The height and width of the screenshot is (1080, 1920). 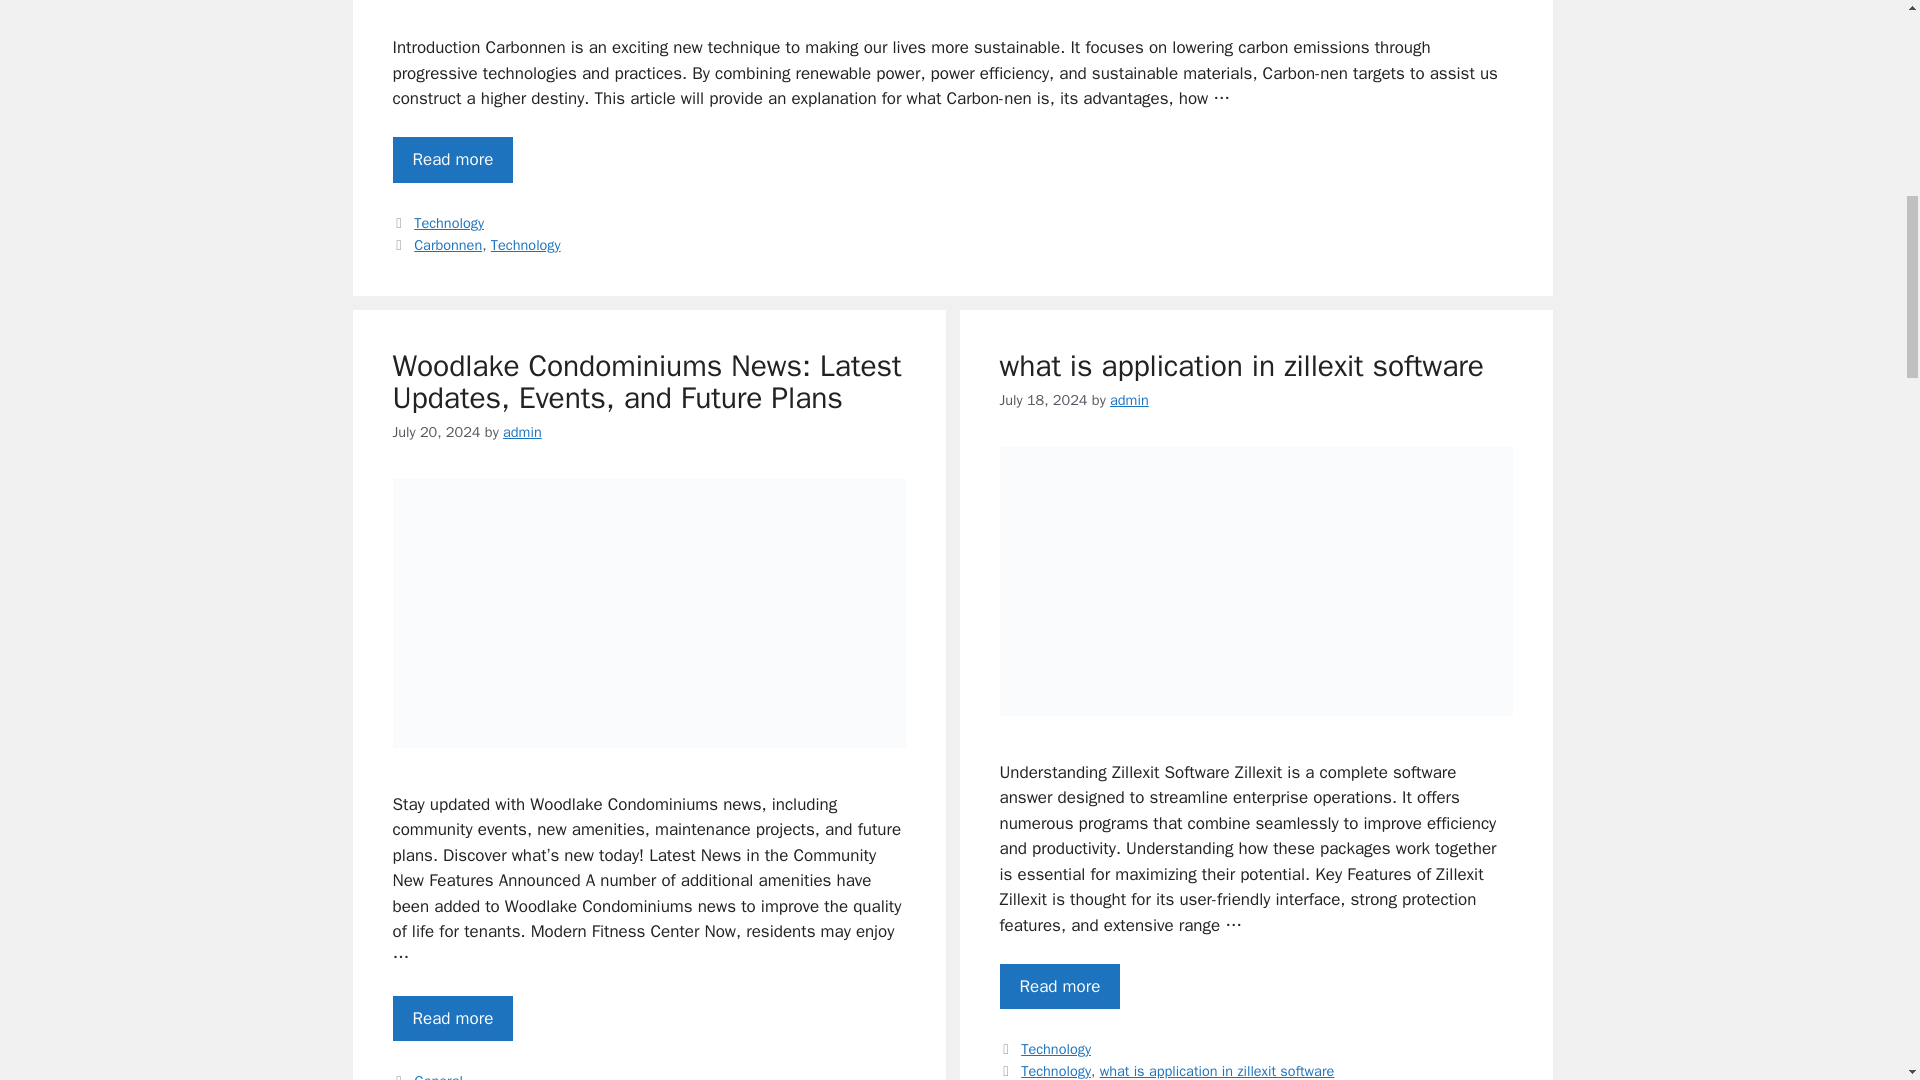 What do you see at coordinates (438, 1076) in the screenshot?
I see `General` at bounding box center [438, 1076].